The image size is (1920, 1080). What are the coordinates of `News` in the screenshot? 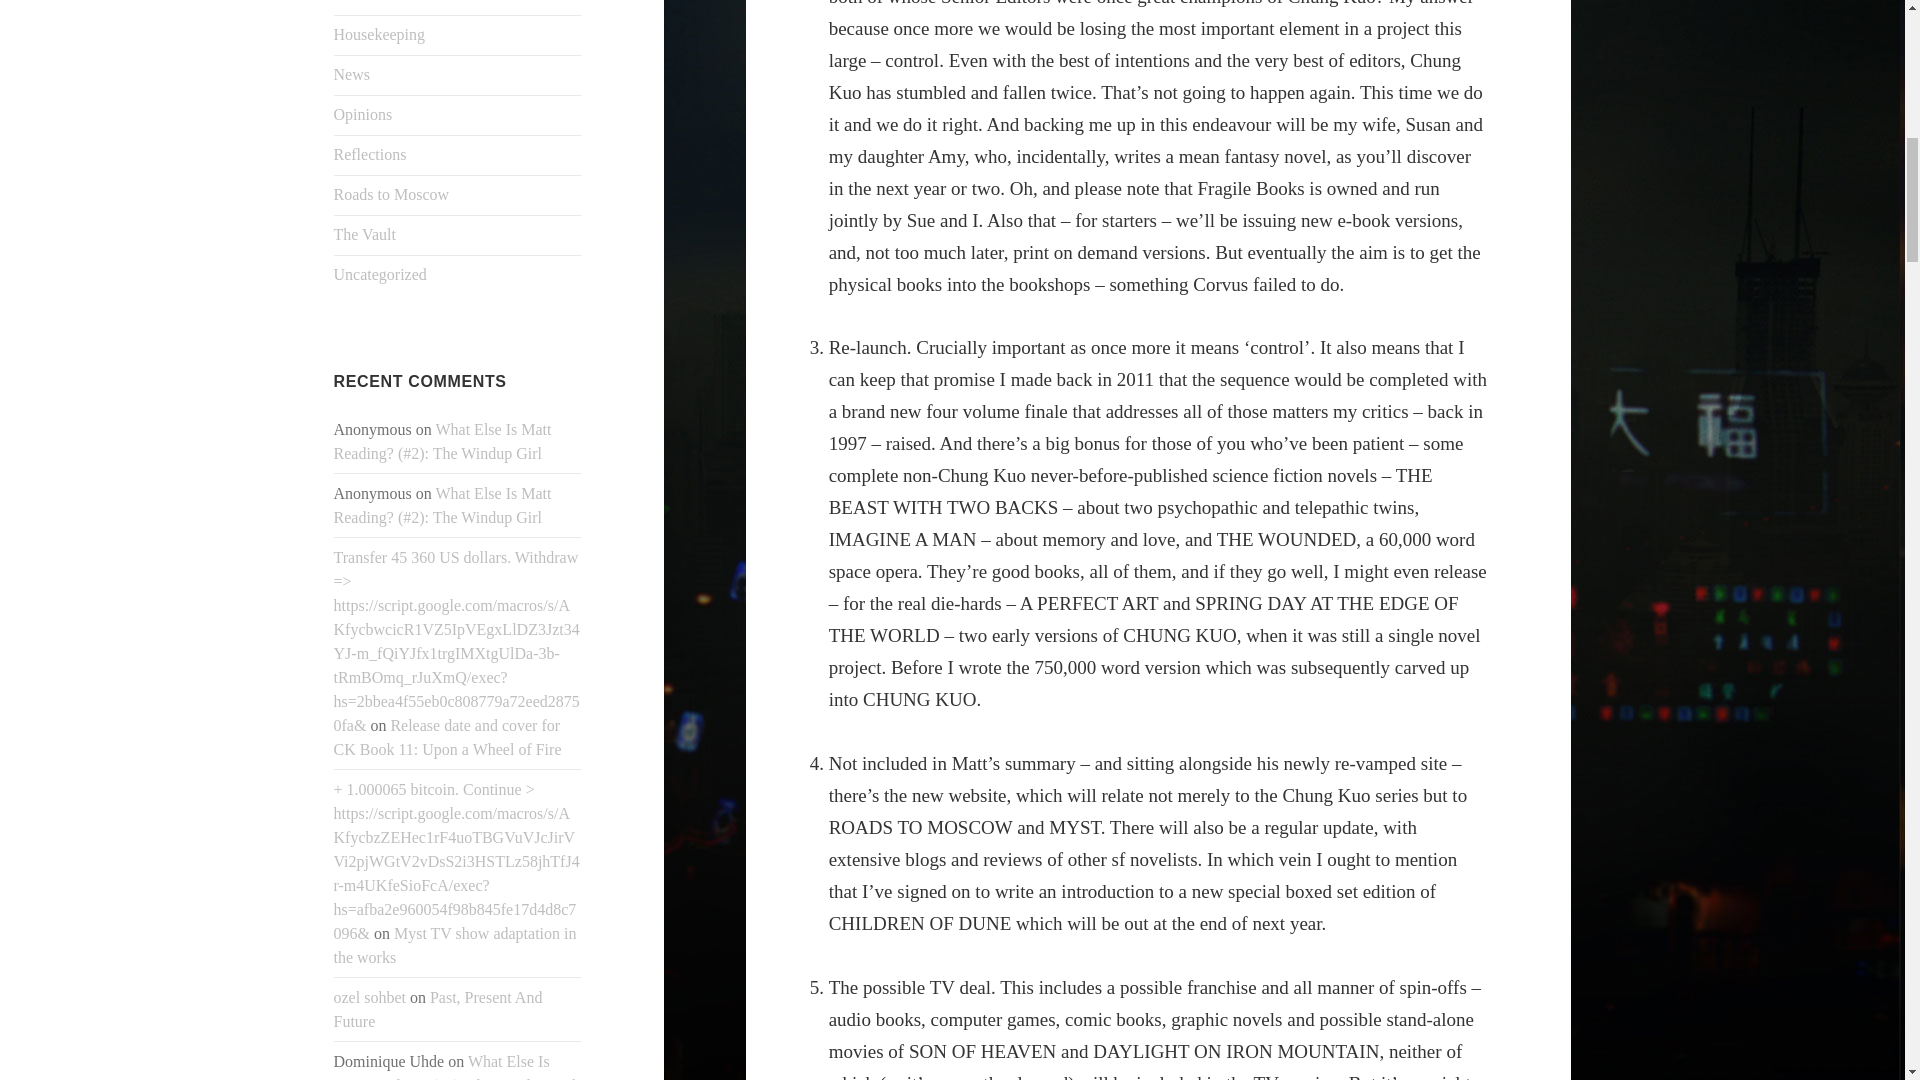 It's located at (352, 74).